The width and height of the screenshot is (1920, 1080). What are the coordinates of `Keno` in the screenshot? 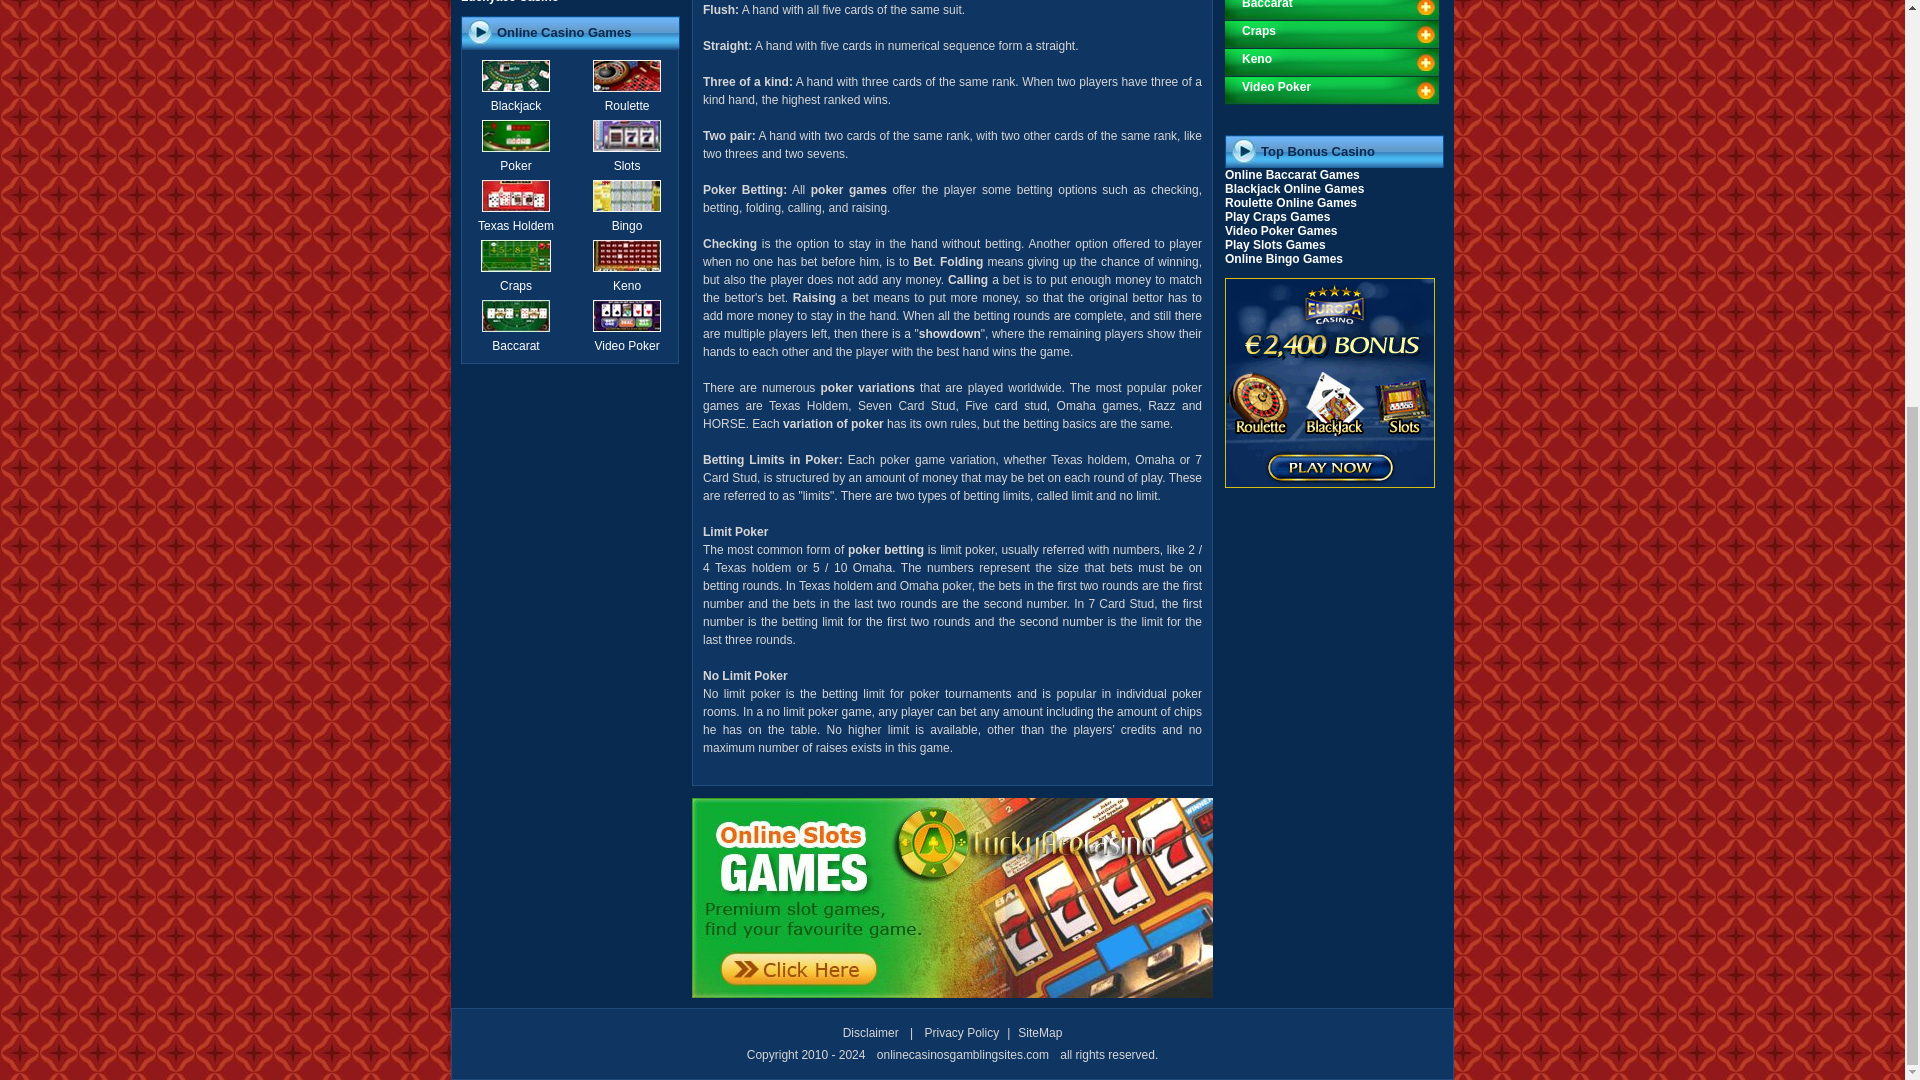 It's located at (626, 285).